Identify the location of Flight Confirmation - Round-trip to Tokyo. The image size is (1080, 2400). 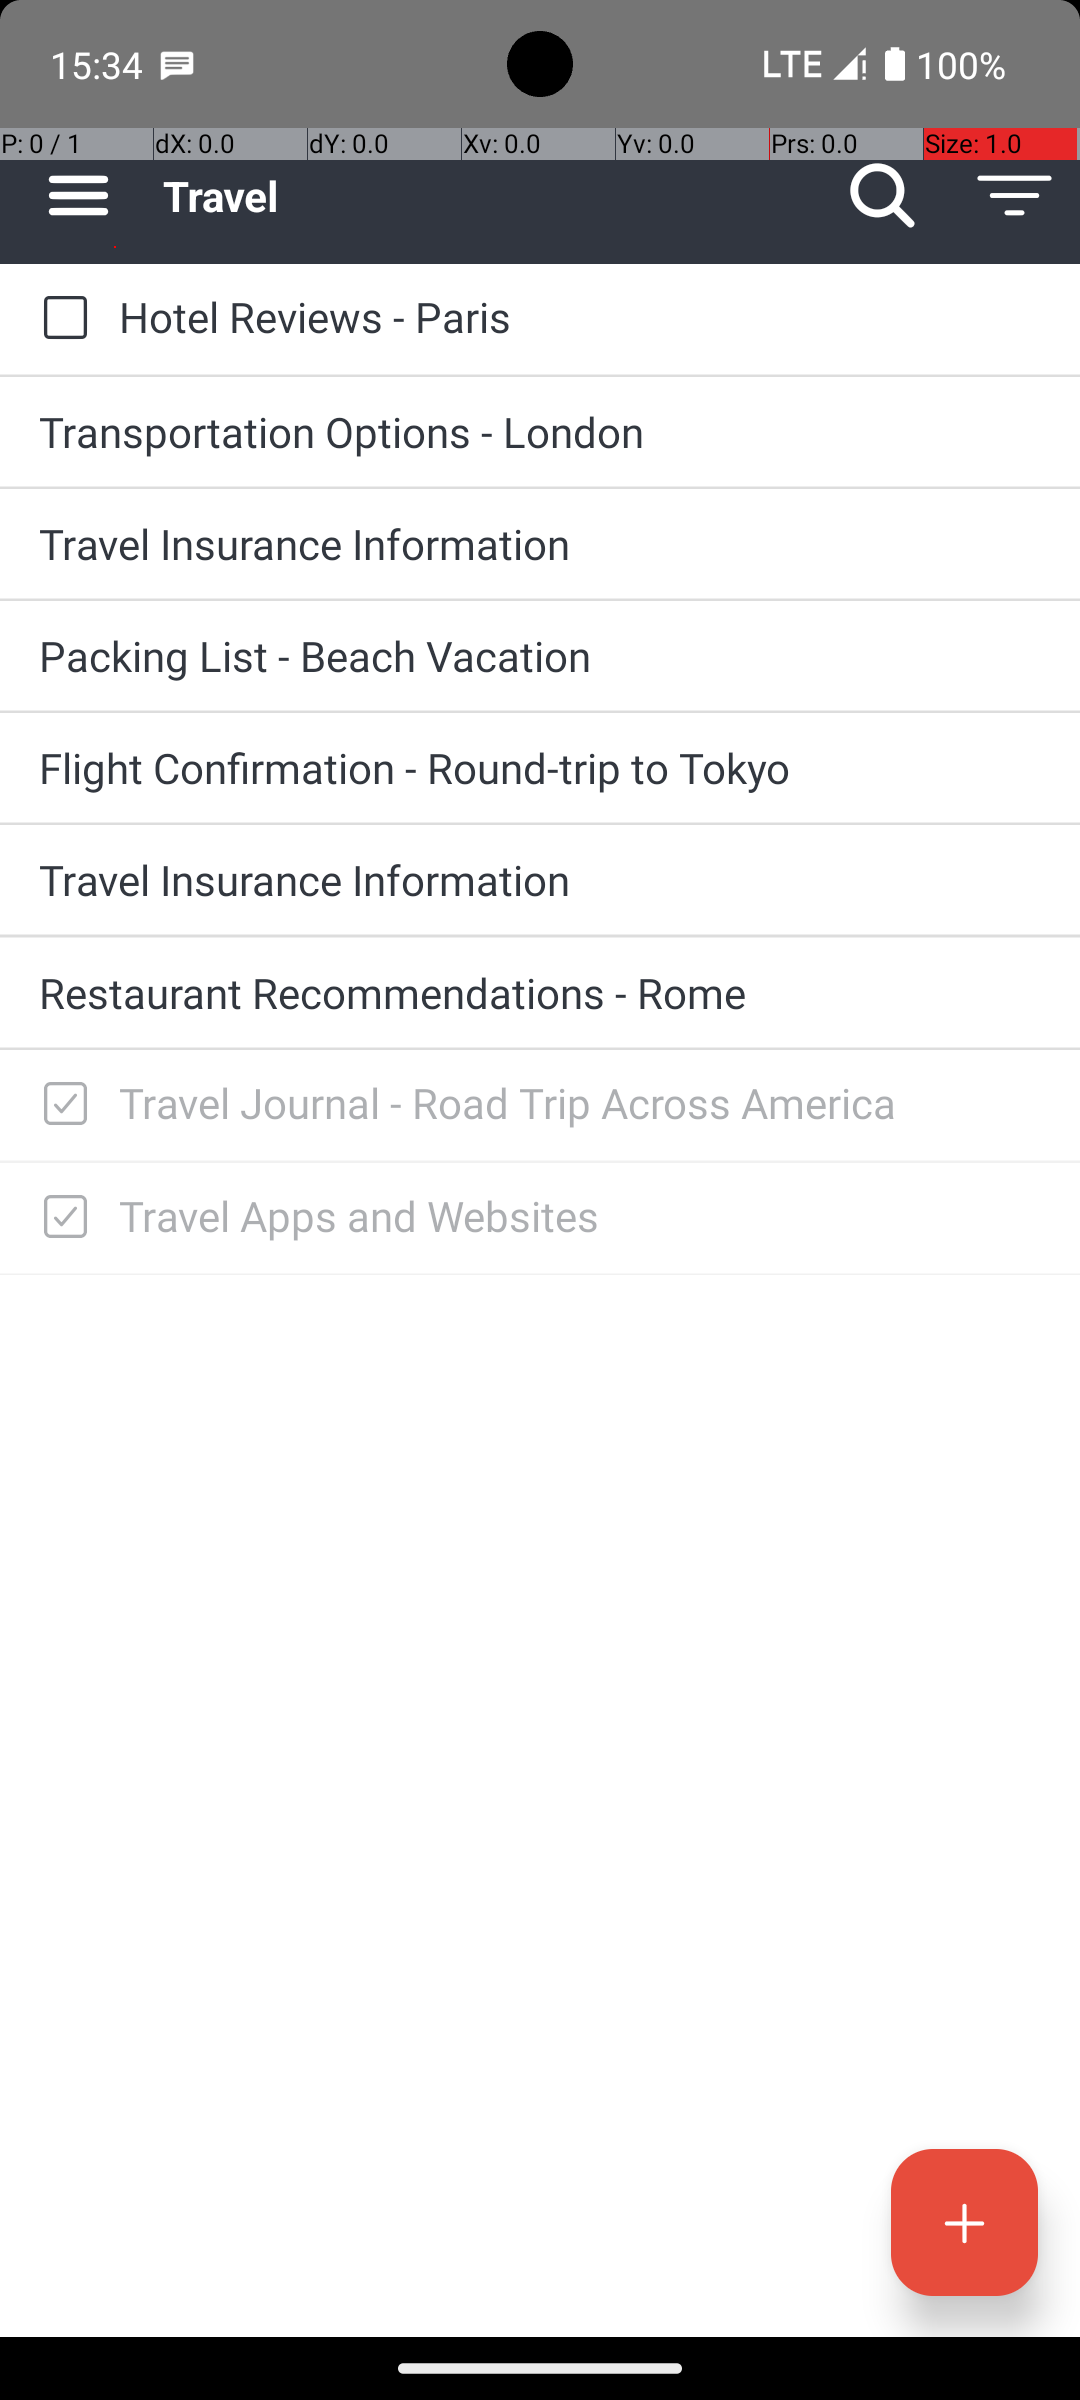
(540, 768).